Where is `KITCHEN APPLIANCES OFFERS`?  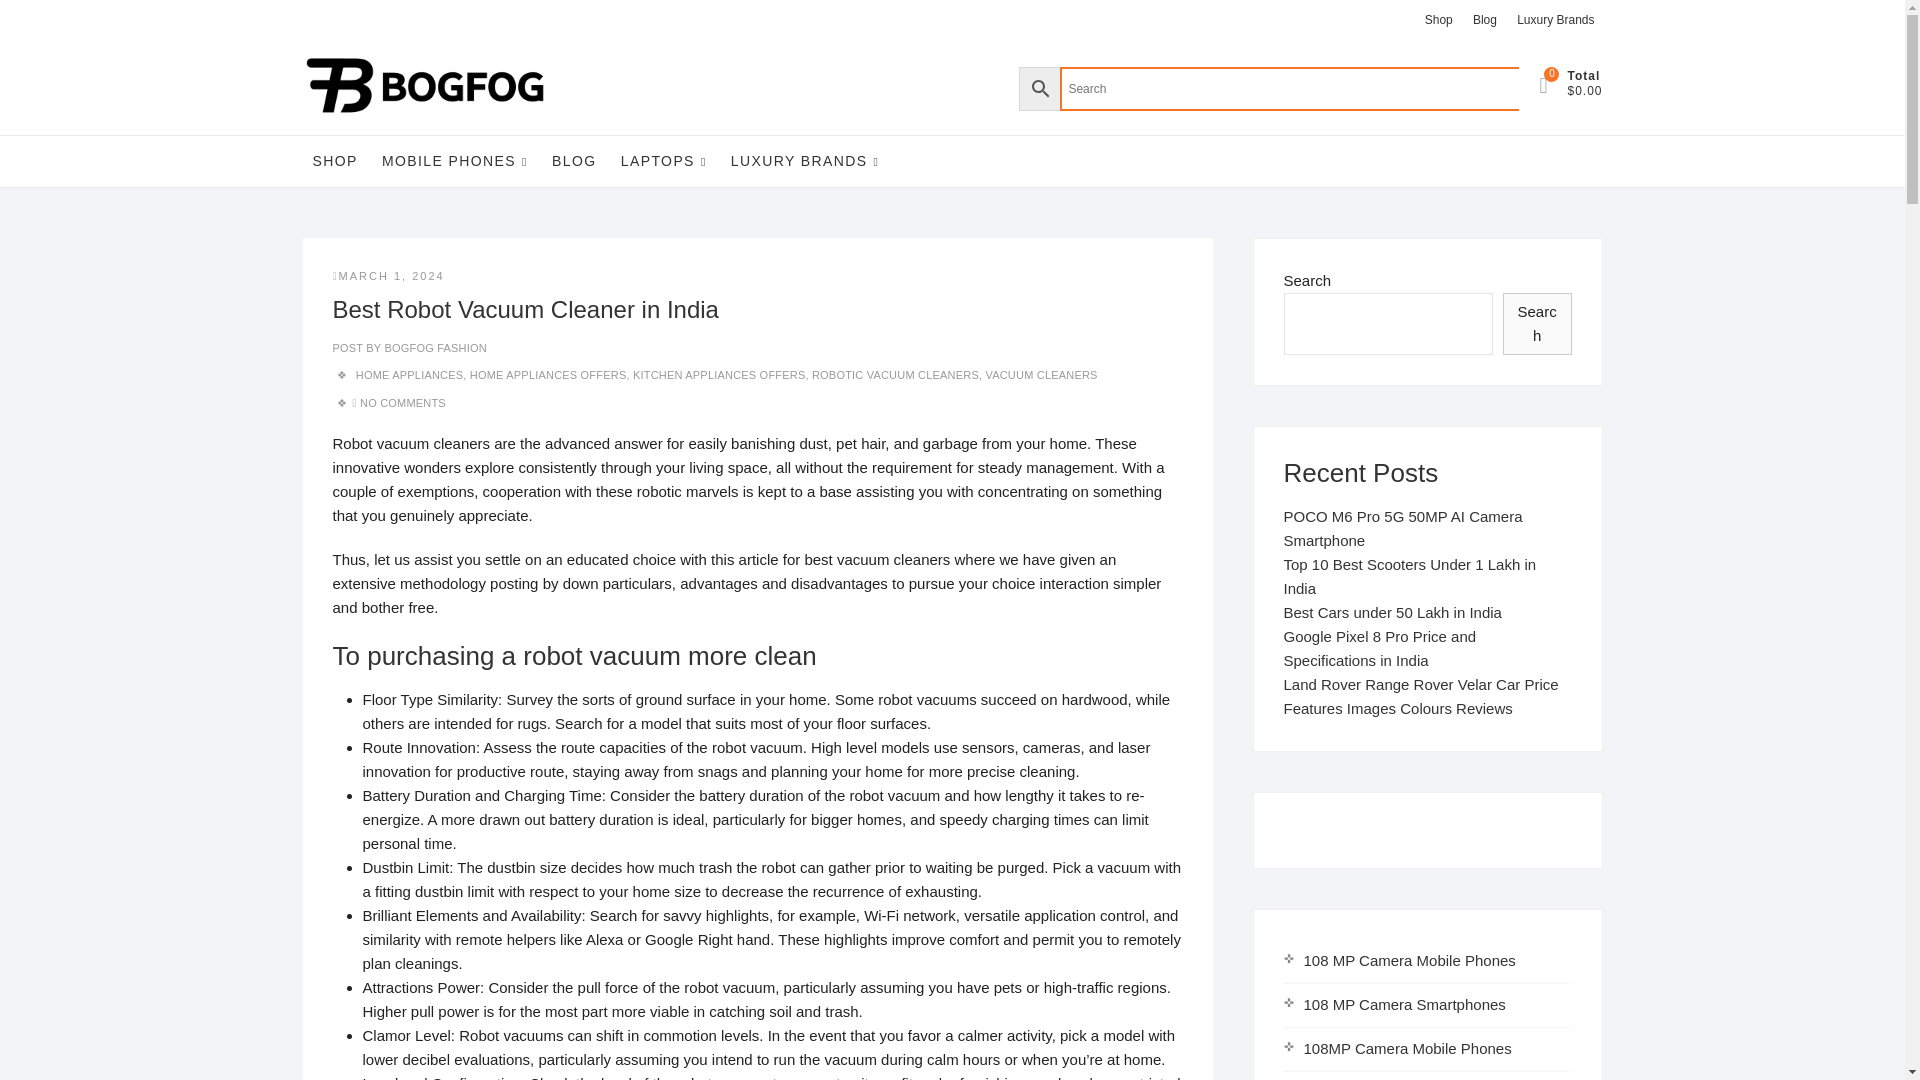
KITCHEN APPLIANCES OFFERS is located at coordinates (718, 375).